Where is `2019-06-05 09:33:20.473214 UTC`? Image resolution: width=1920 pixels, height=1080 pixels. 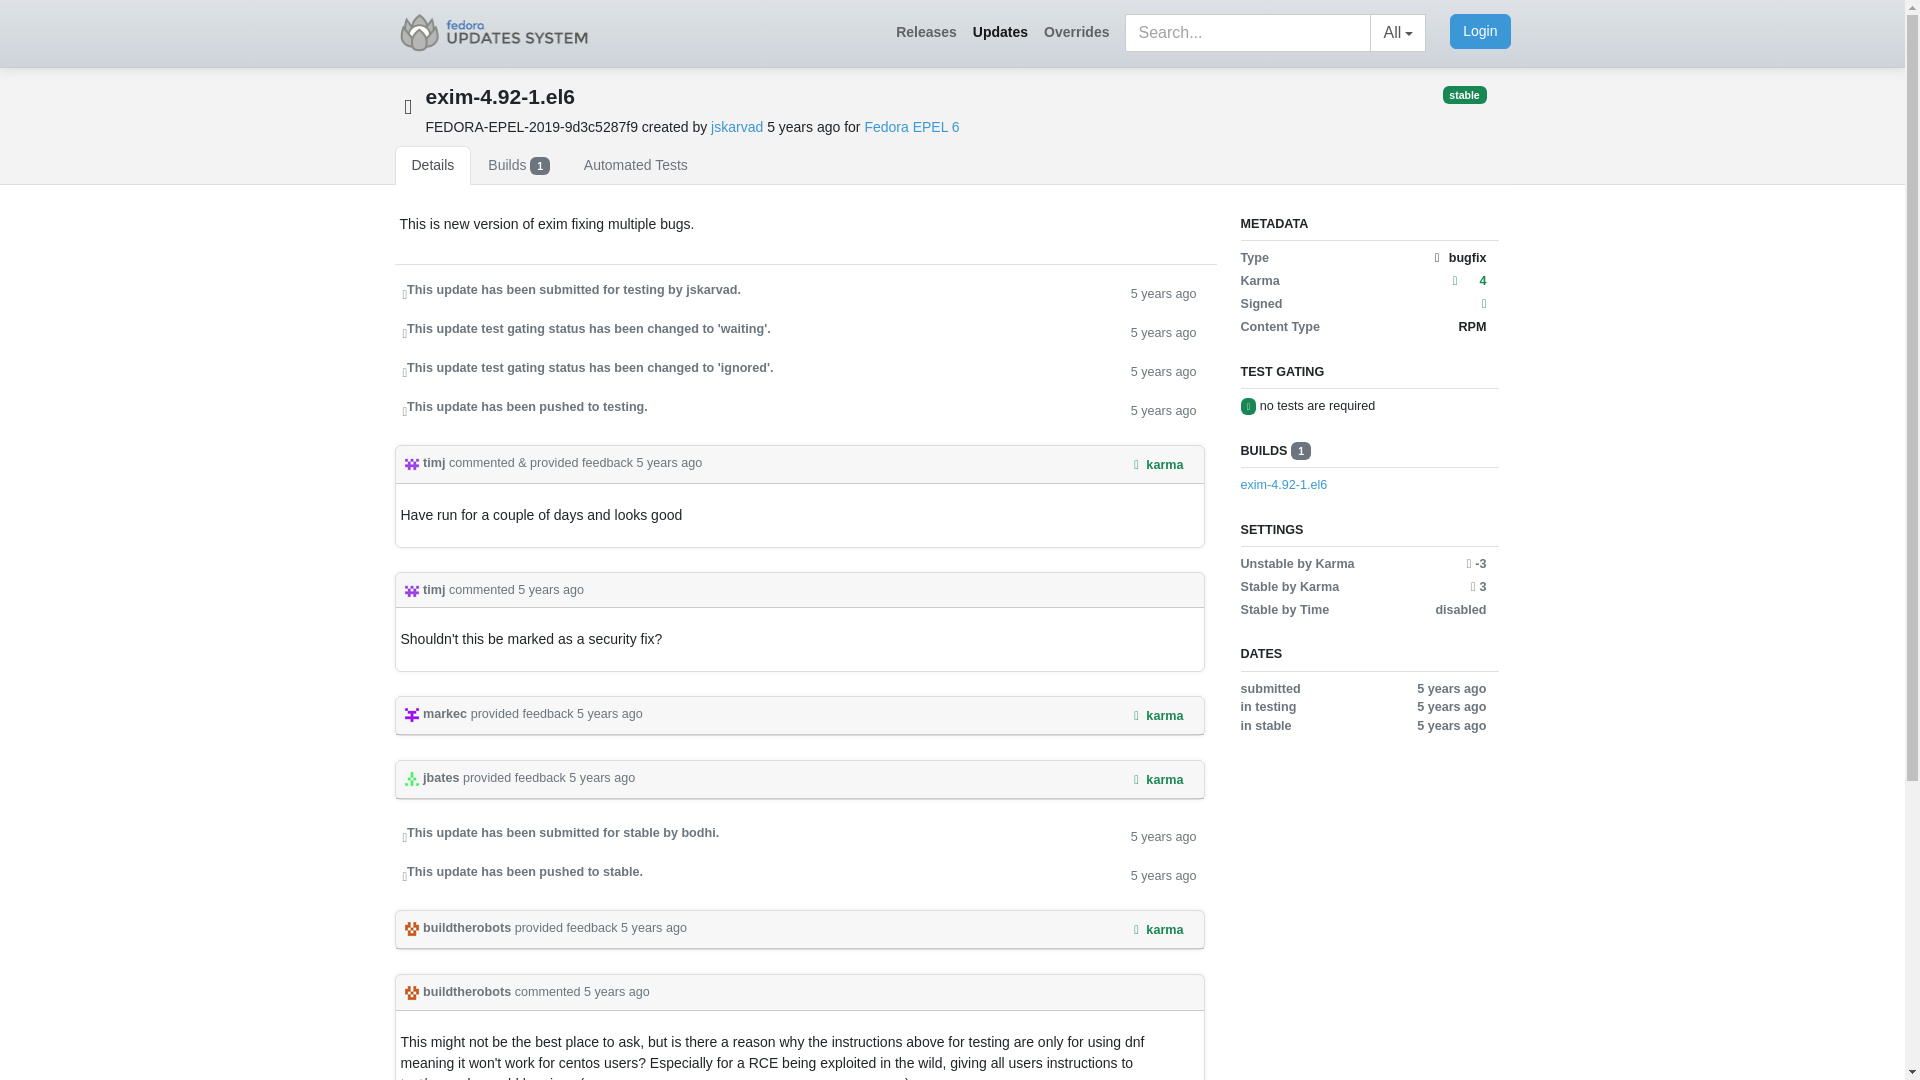
2019-06-05 09:33:20.473214 UTC is located at coordinates (805, 126).